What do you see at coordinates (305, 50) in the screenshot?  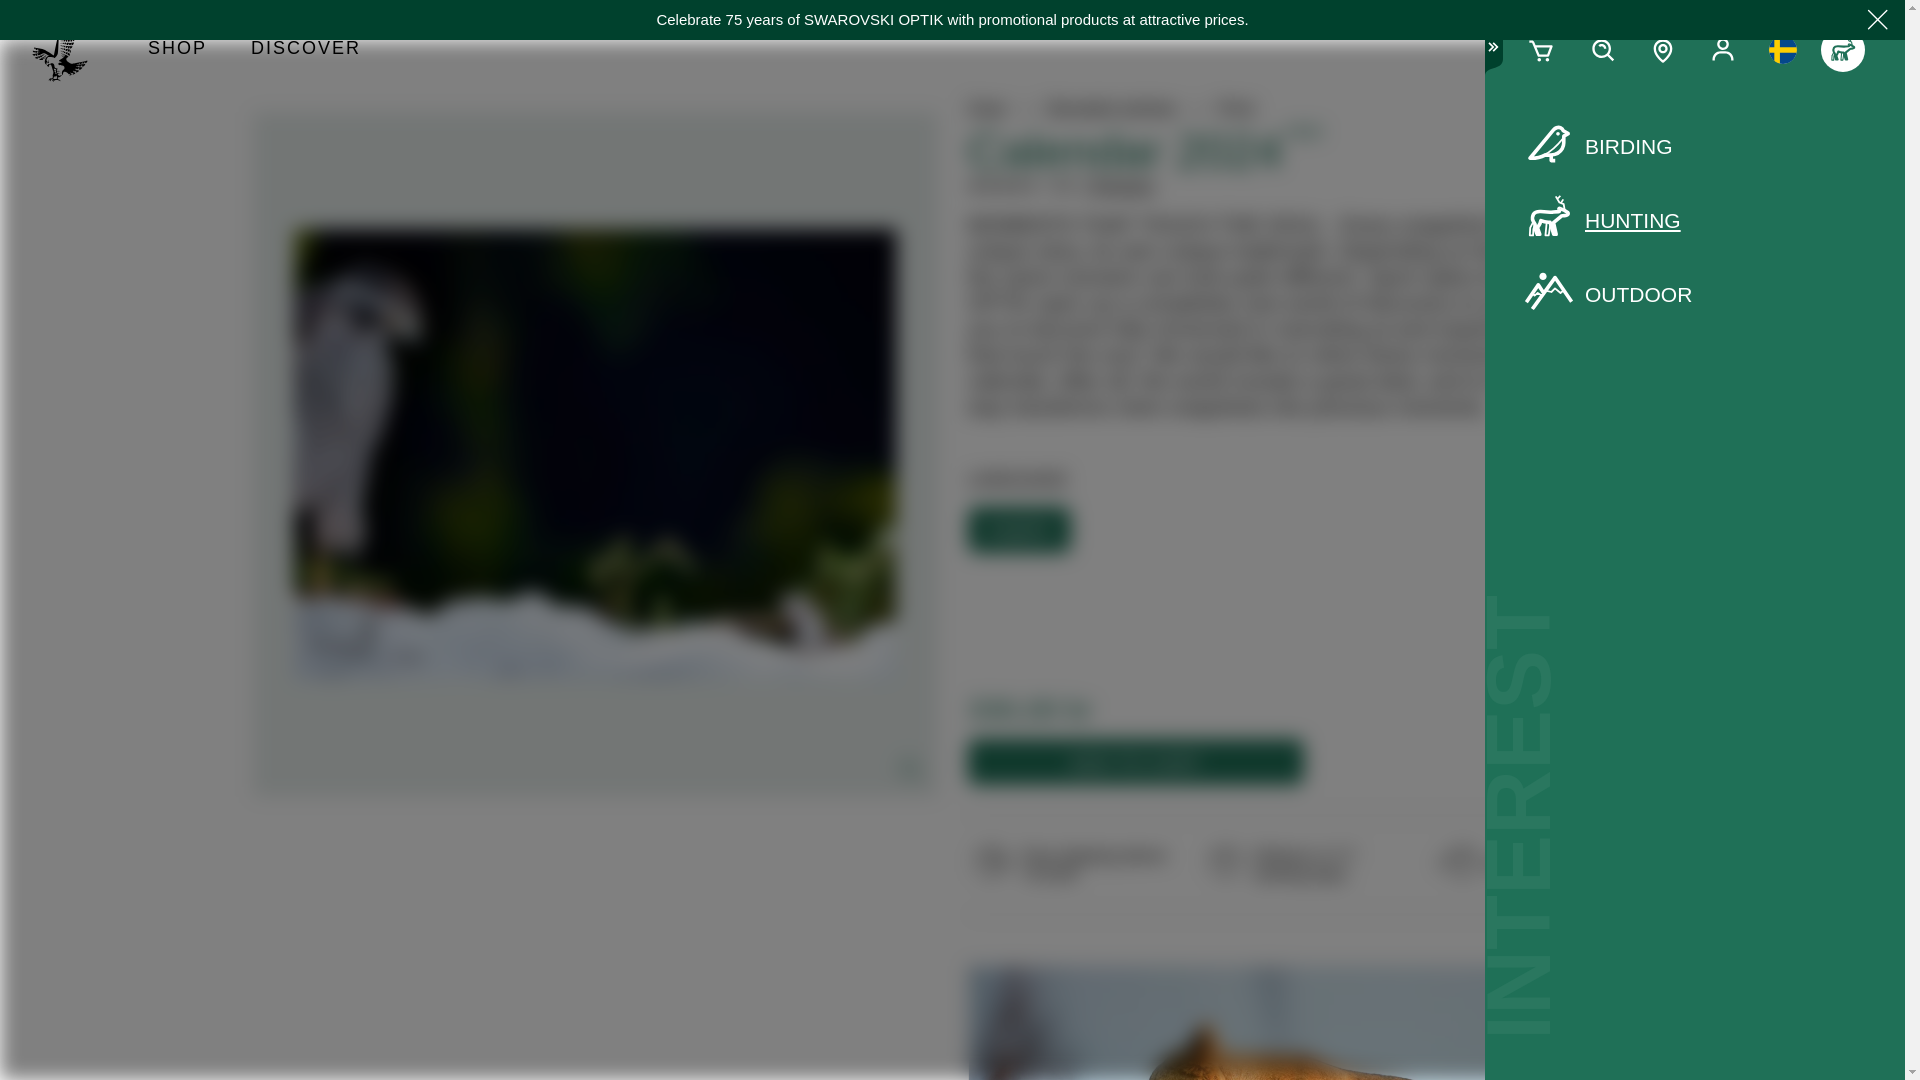 I see `Discover` at bounding box center [305, 50].